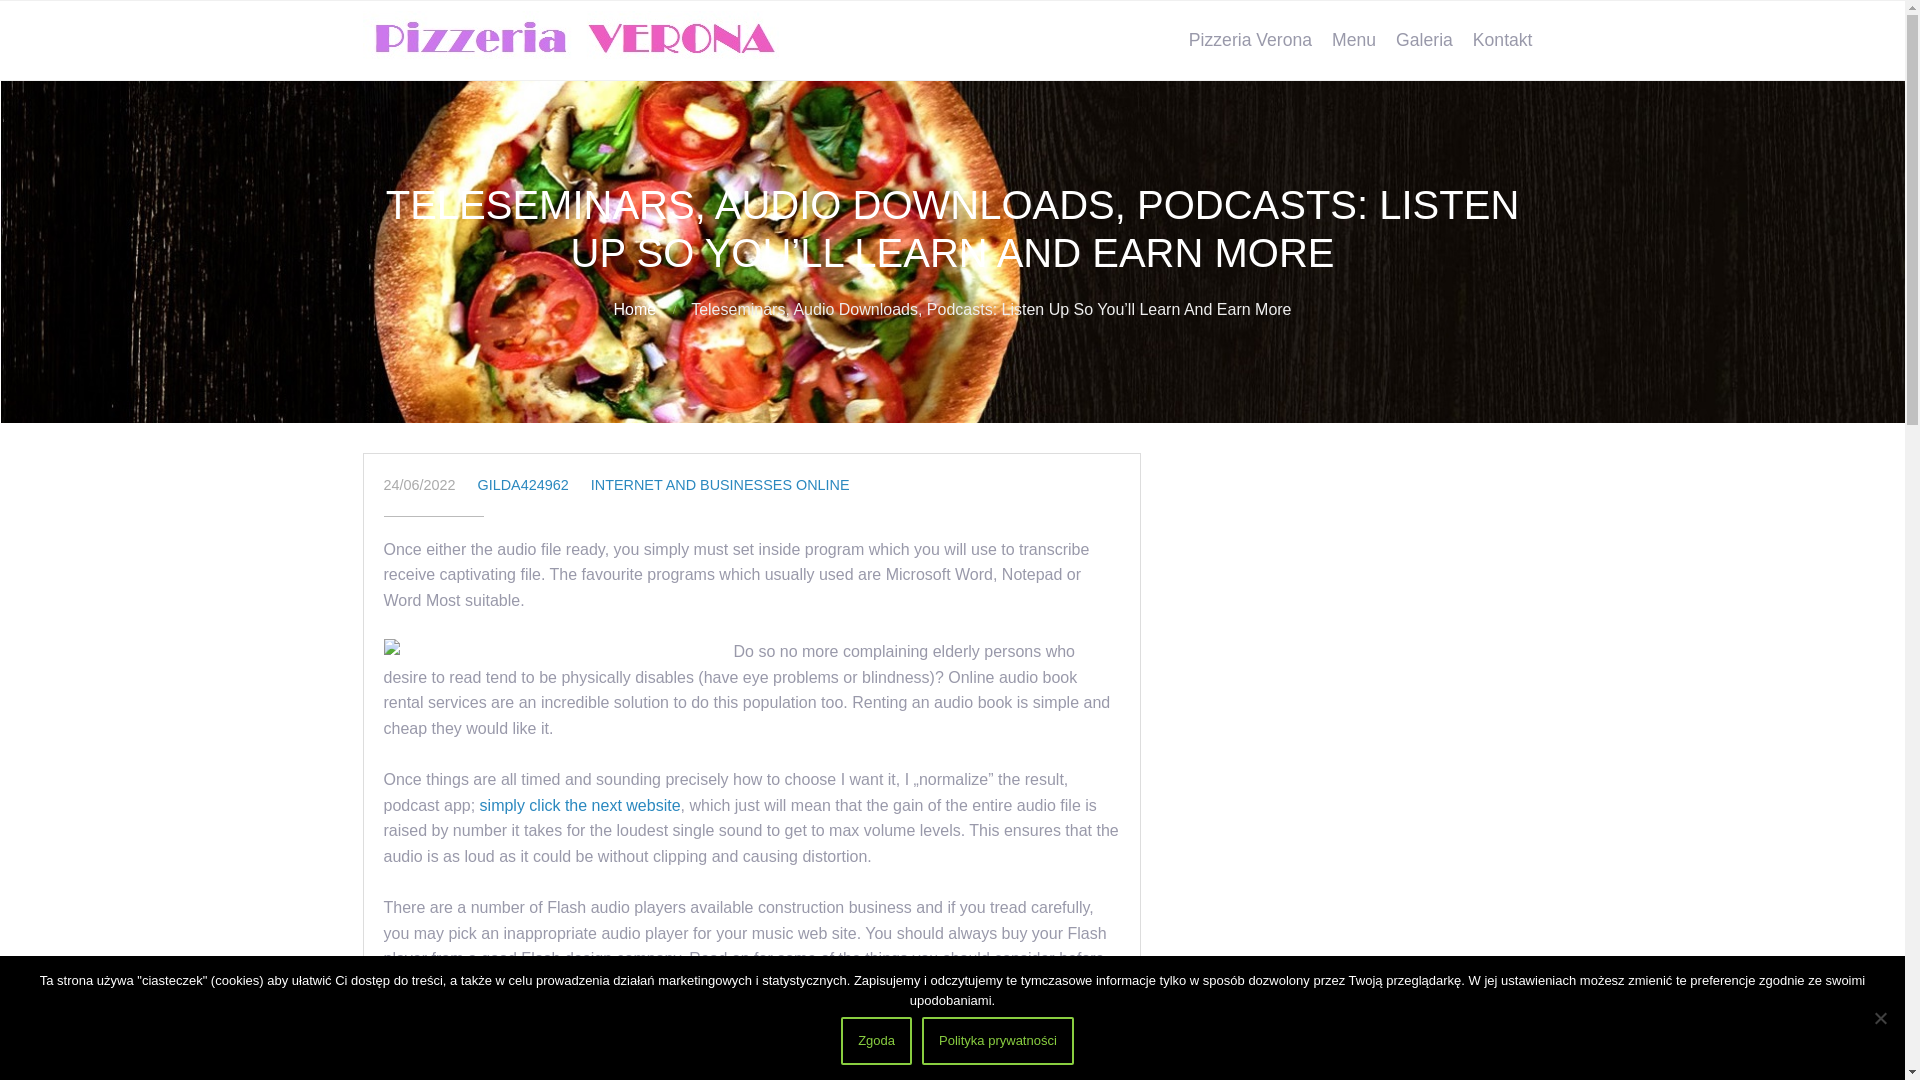 The width and height of the screenshot is (1920, 1080). I want to click on View all posts by gilda424962, so click(523, 484).